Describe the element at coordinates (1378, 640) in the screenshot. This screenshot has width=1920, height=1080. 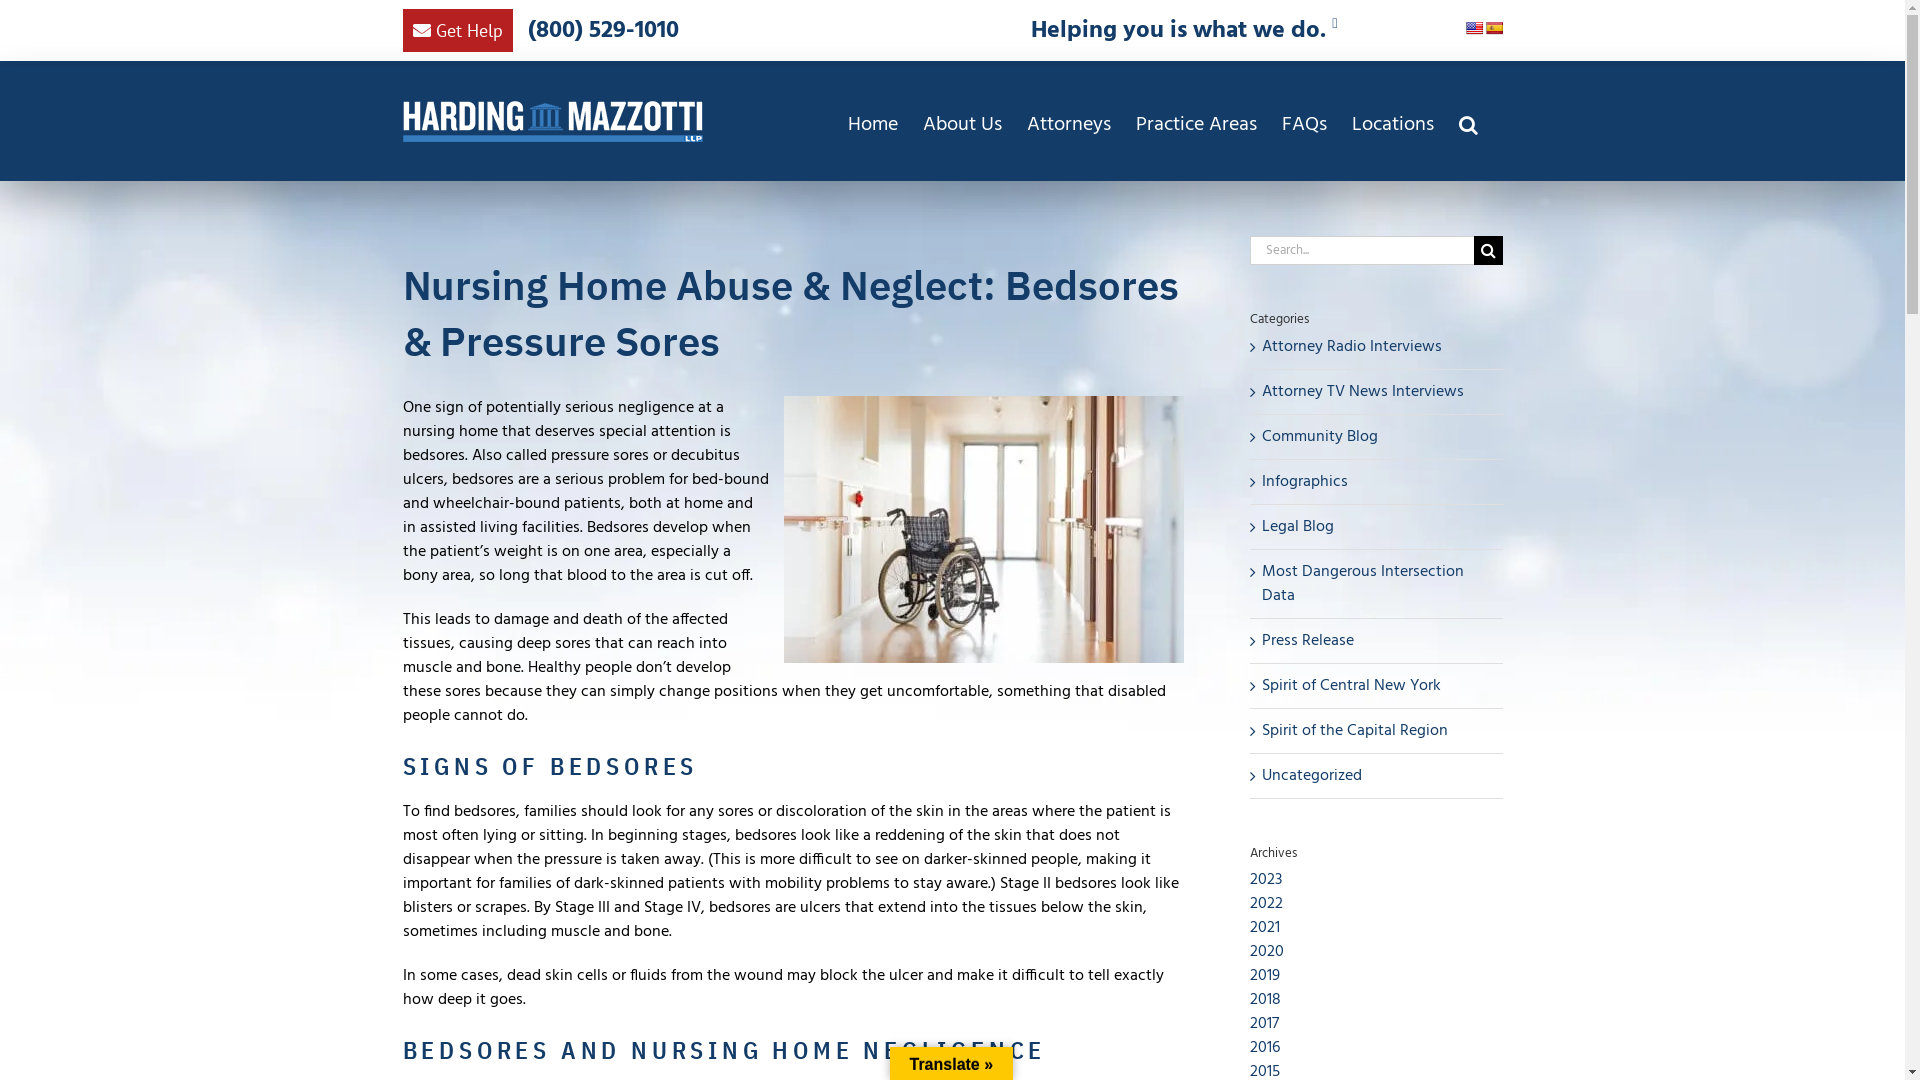
I see `Press Release` at that location.